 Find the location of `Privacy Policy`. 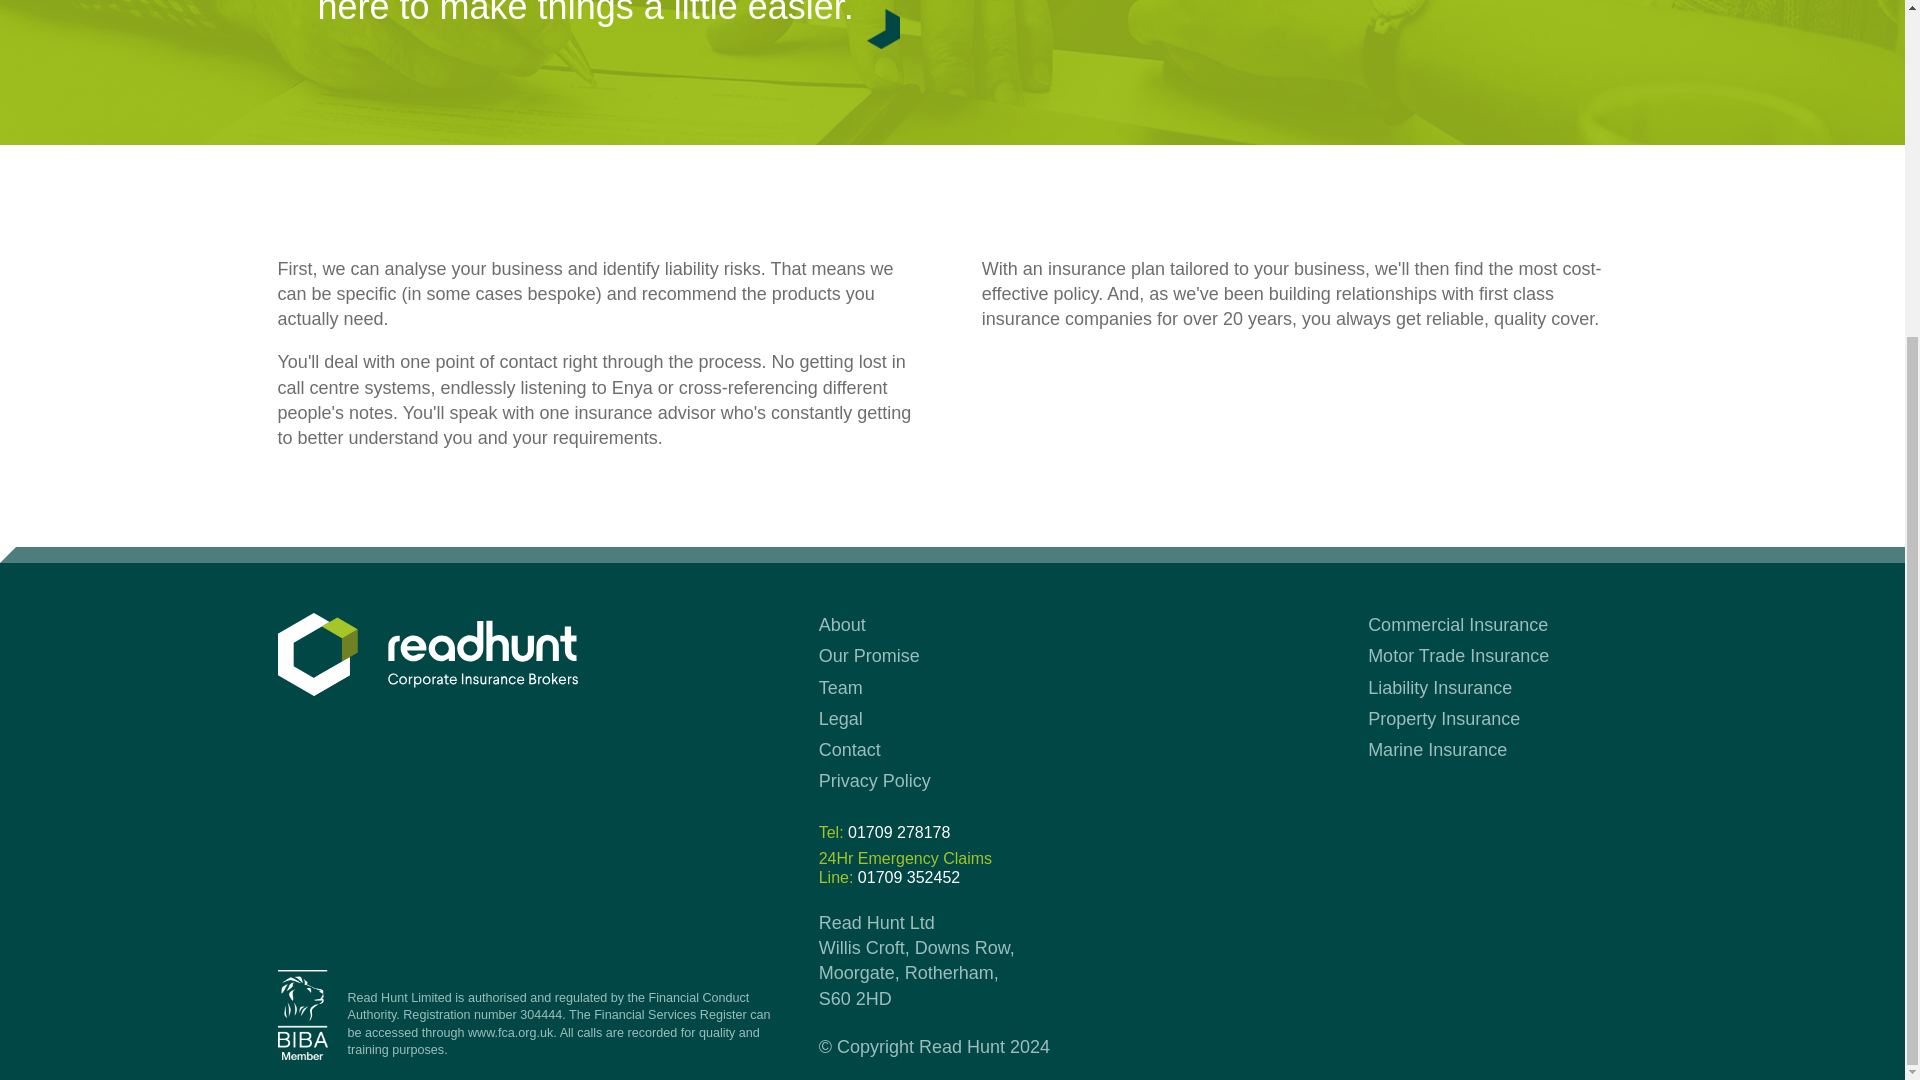

Privacy Policy is located at coordinates (840, 688).